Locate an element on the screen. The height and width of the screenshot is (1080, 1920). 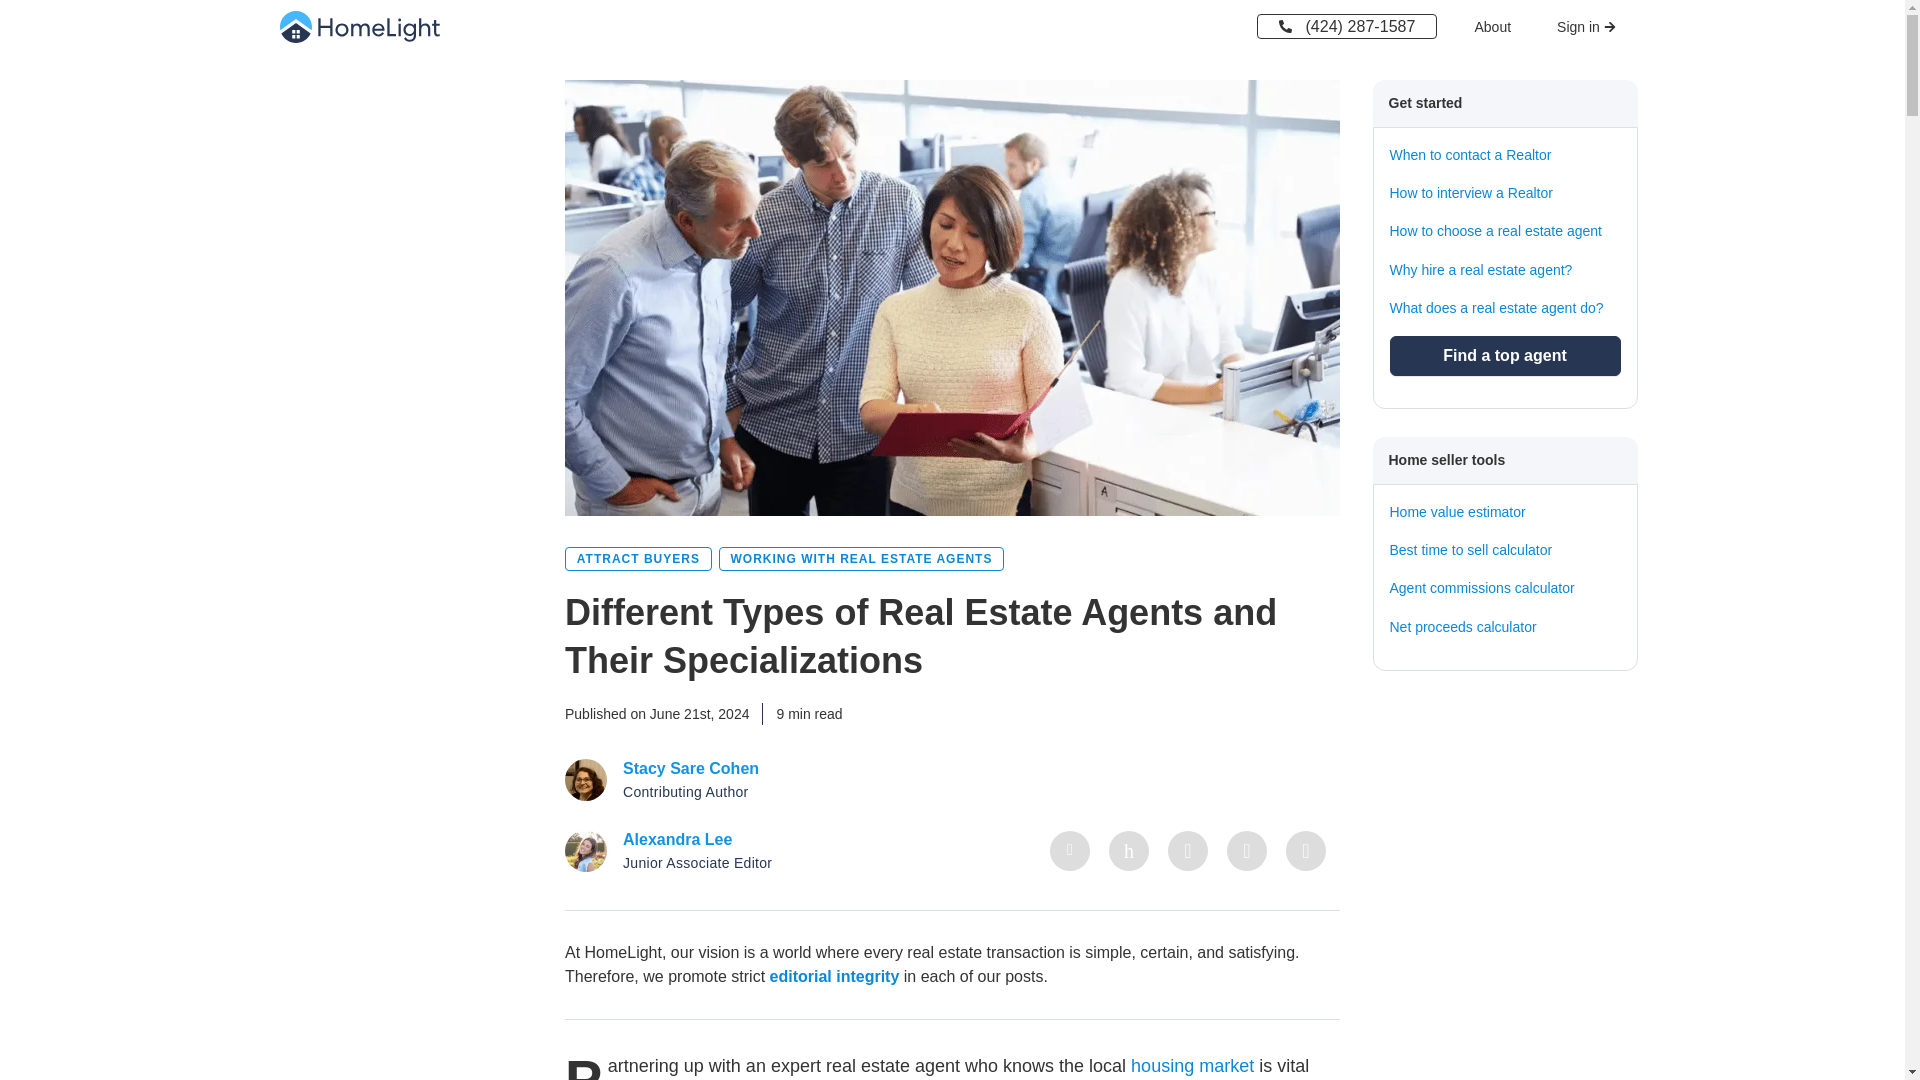
WORKING WITH REAL ESTATE AGENTS is located at coordinates (861, 558).